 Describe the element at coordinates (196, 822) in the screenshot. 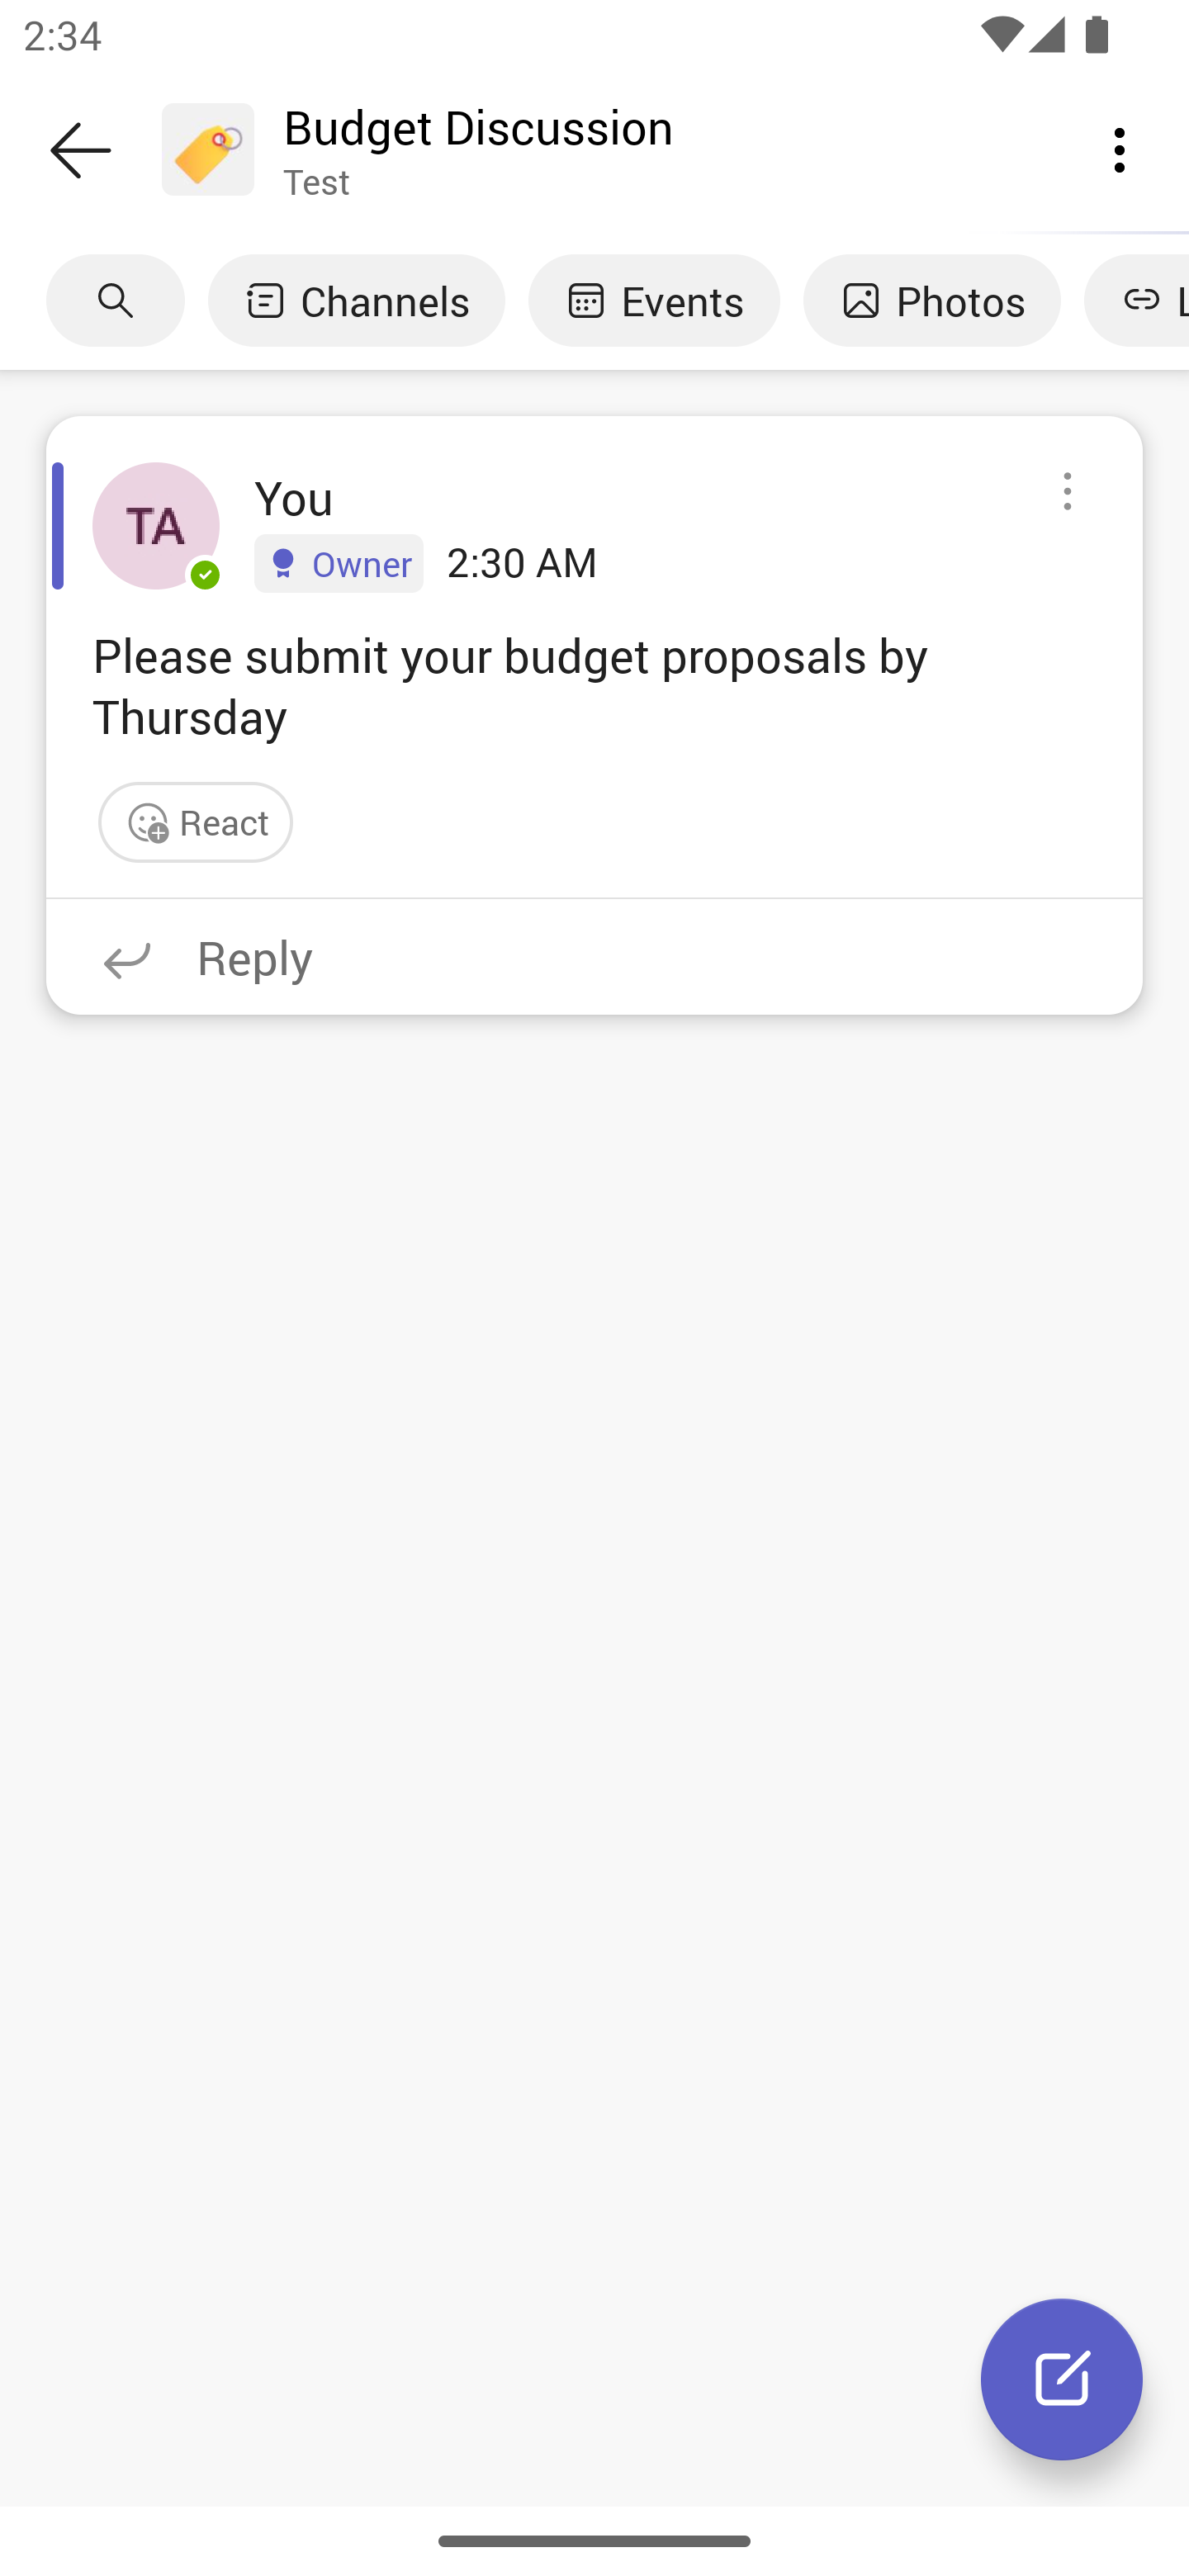

I see `Open reactions React` at that location.